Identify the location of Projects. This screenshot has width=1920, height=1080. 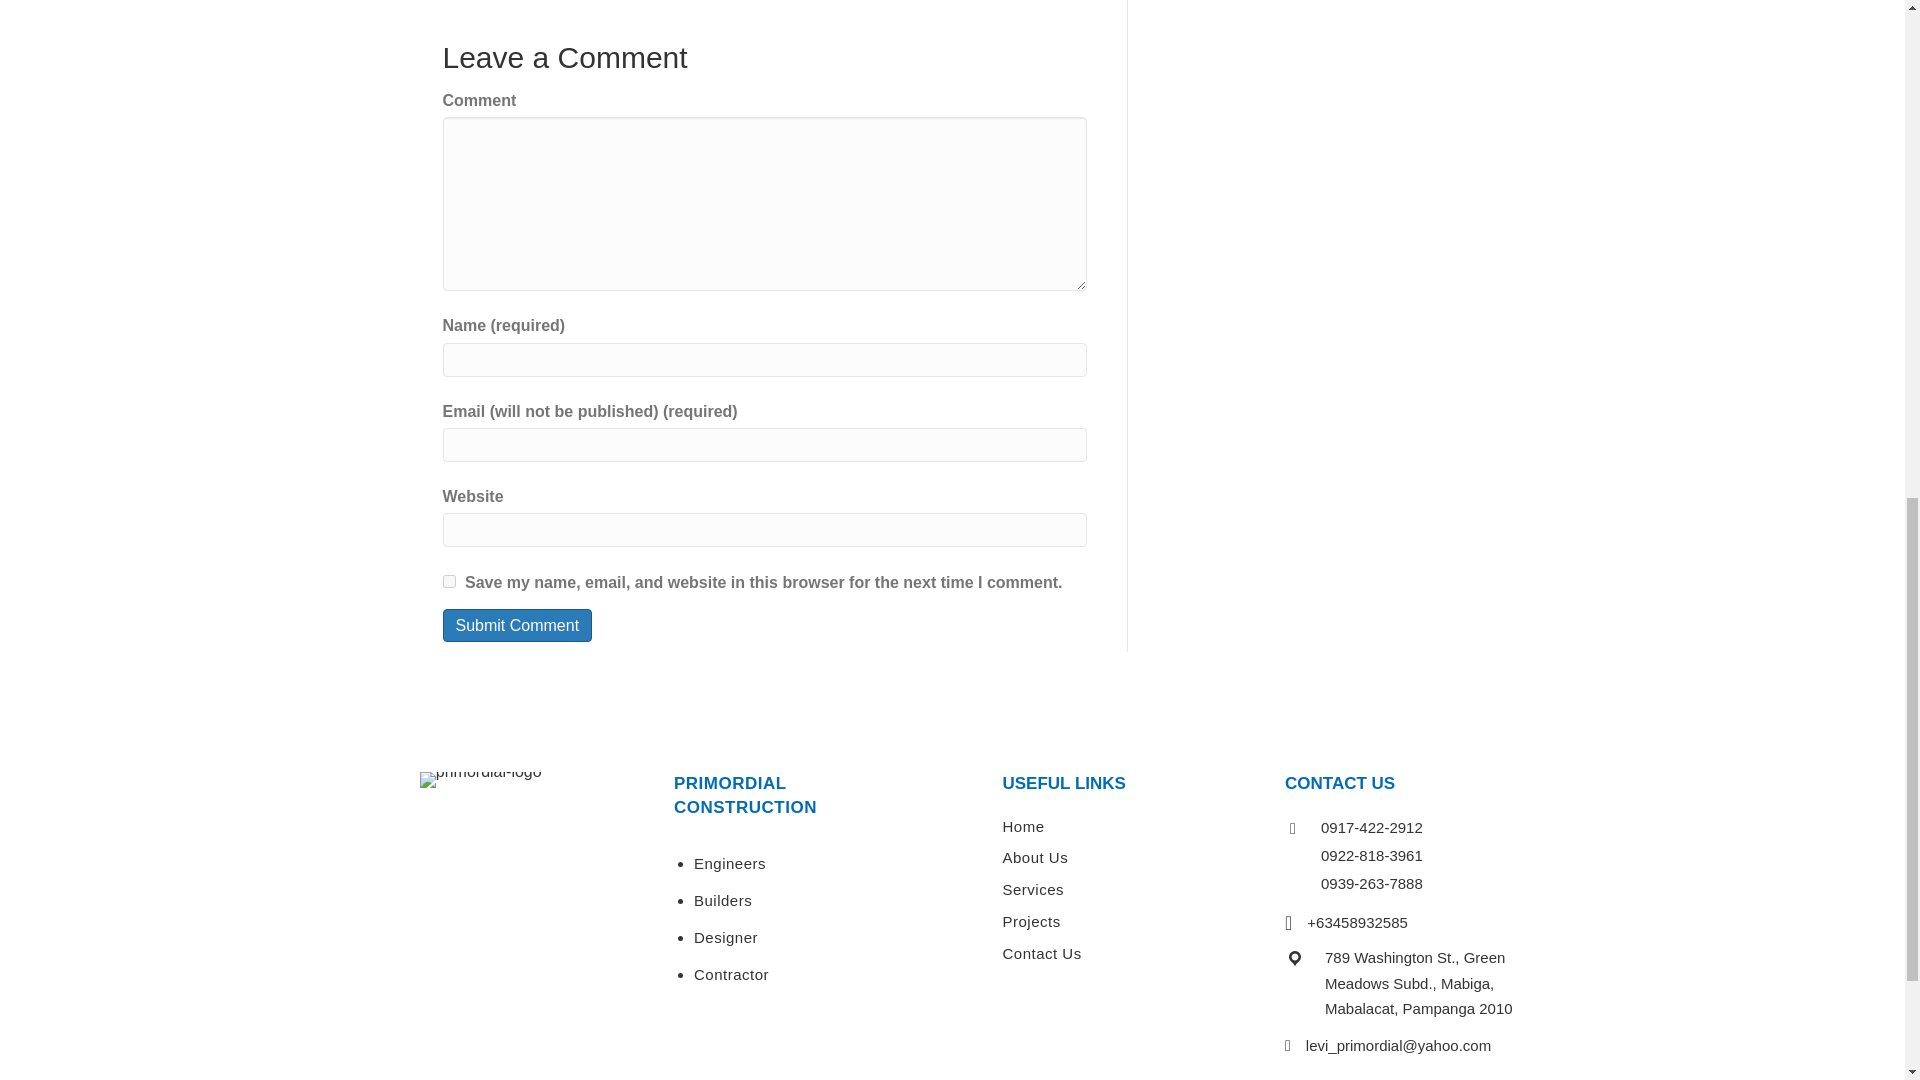
(1030, 920).